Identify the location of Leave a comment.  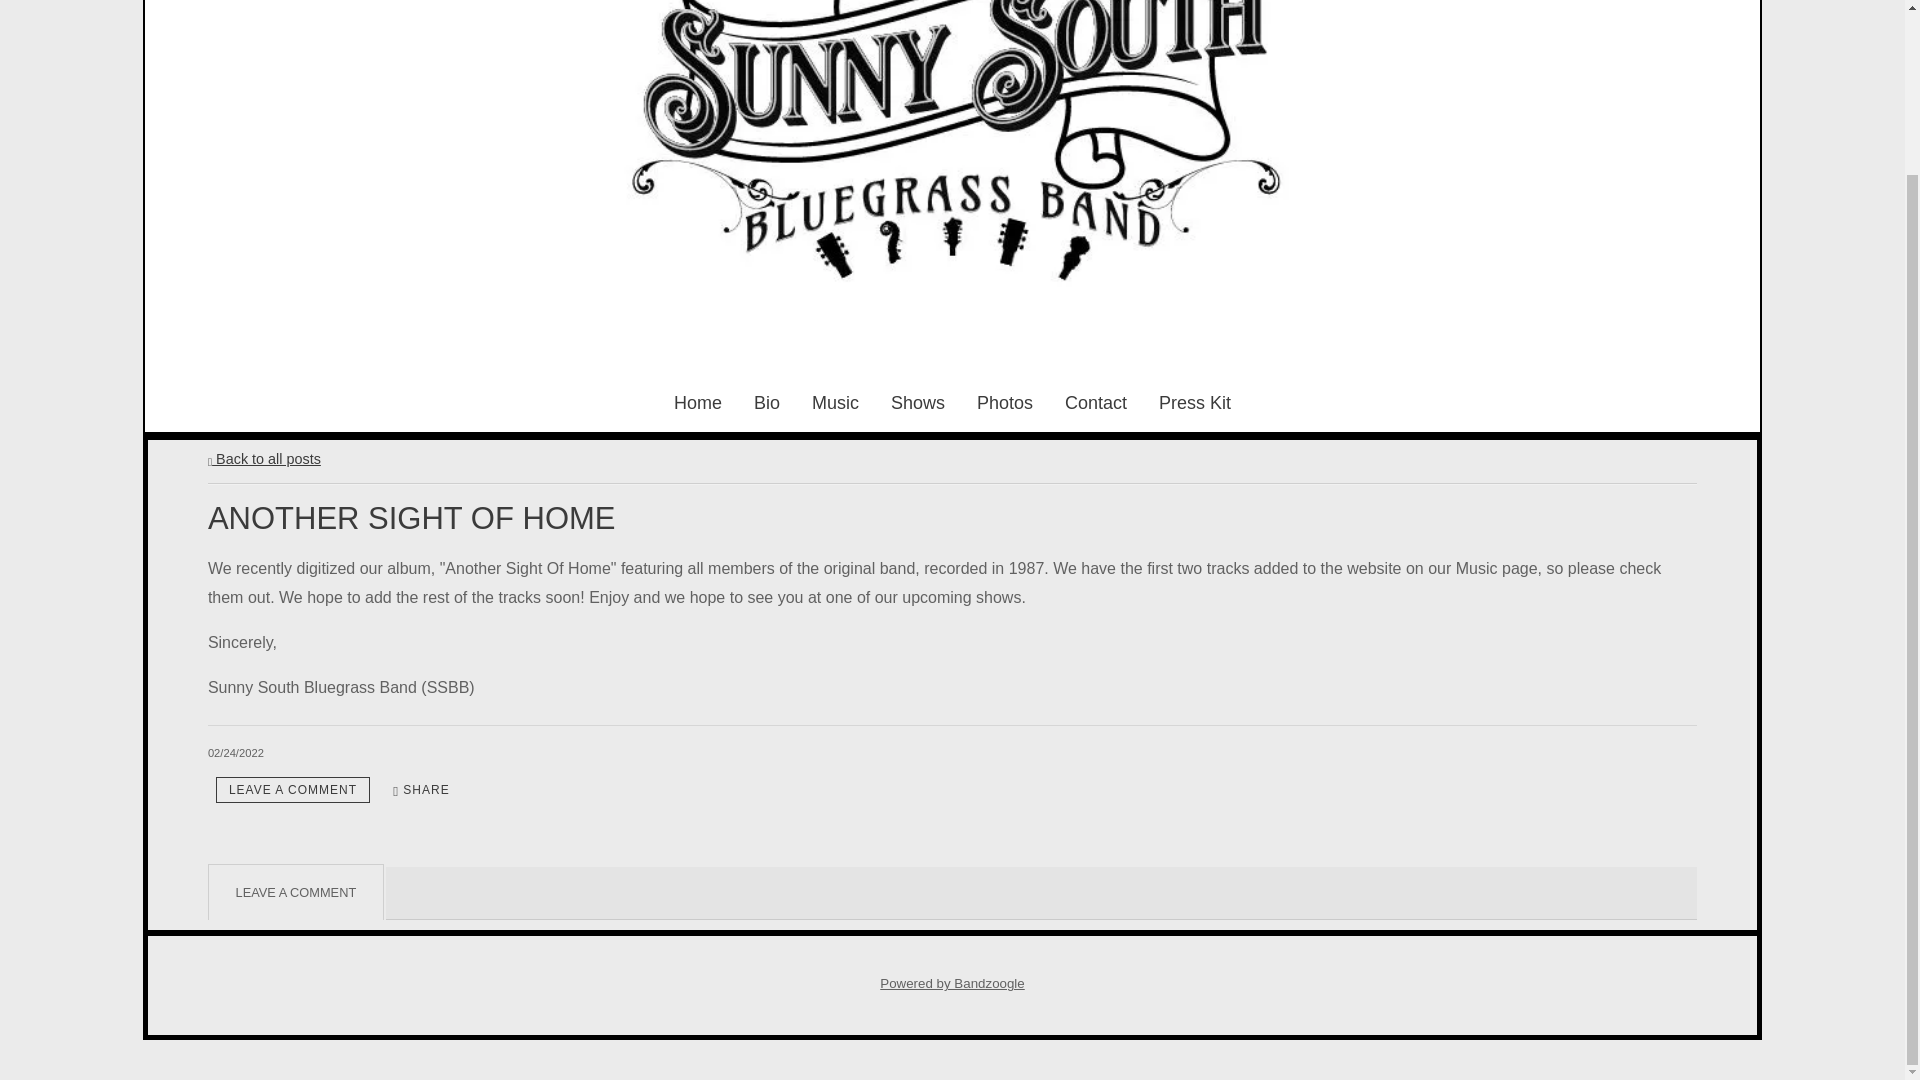
(292, 790).